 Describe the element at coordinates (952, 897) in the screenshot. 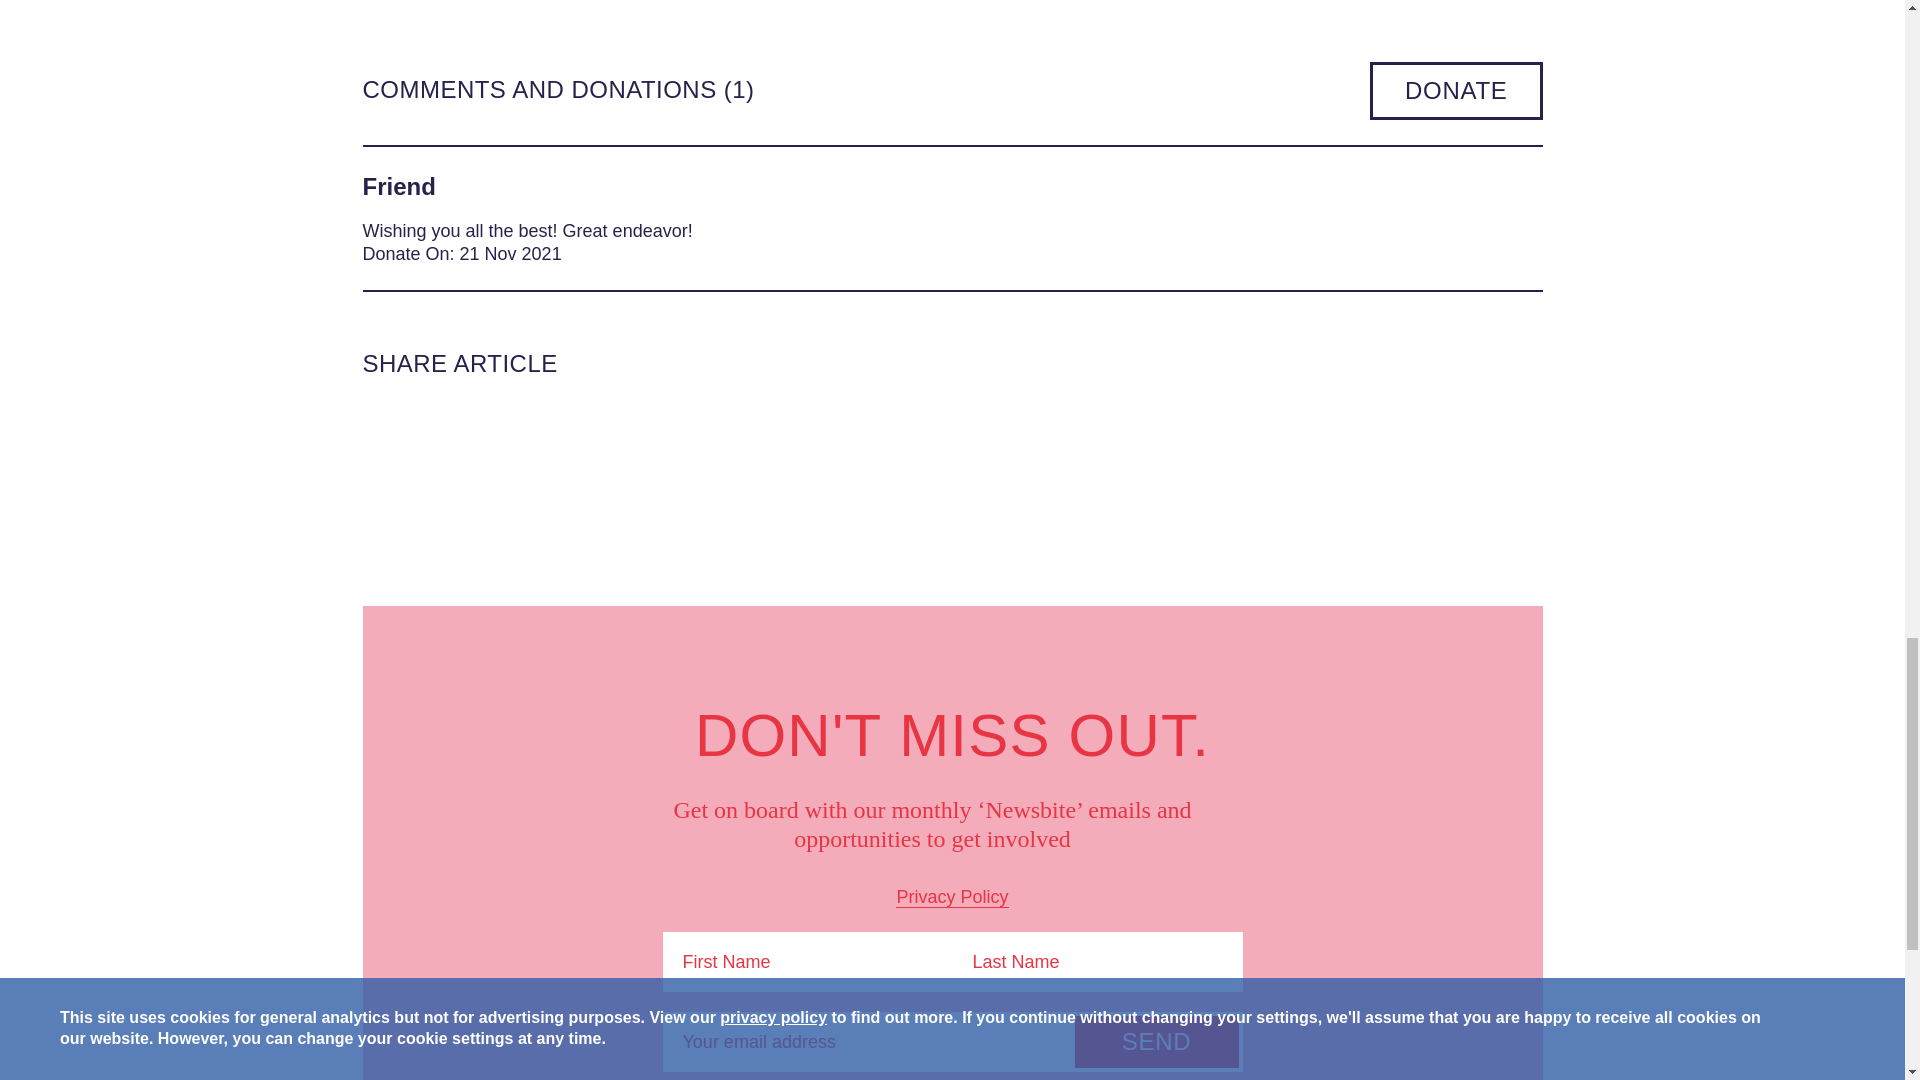

I see `Privacy Policy` at that location.